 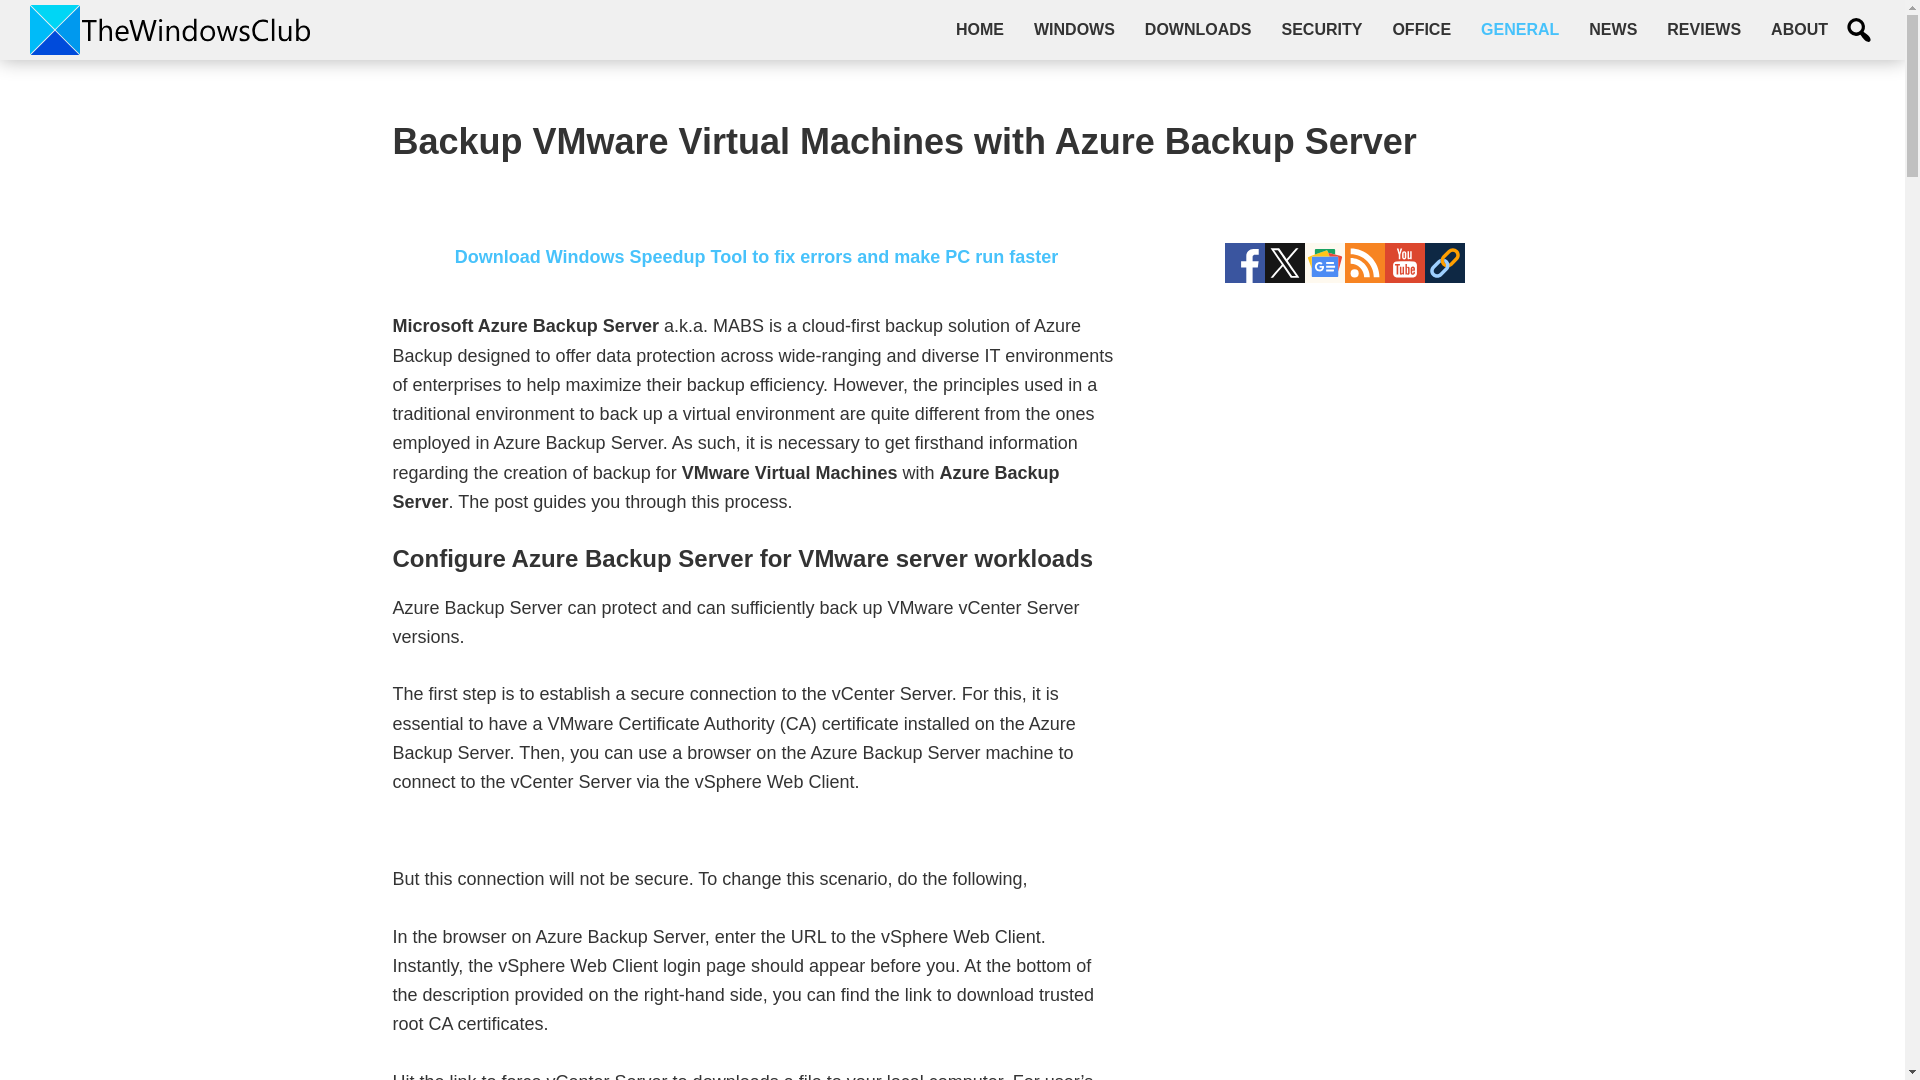 I want to click on REVIEWS, so click(x=1704, y=29).